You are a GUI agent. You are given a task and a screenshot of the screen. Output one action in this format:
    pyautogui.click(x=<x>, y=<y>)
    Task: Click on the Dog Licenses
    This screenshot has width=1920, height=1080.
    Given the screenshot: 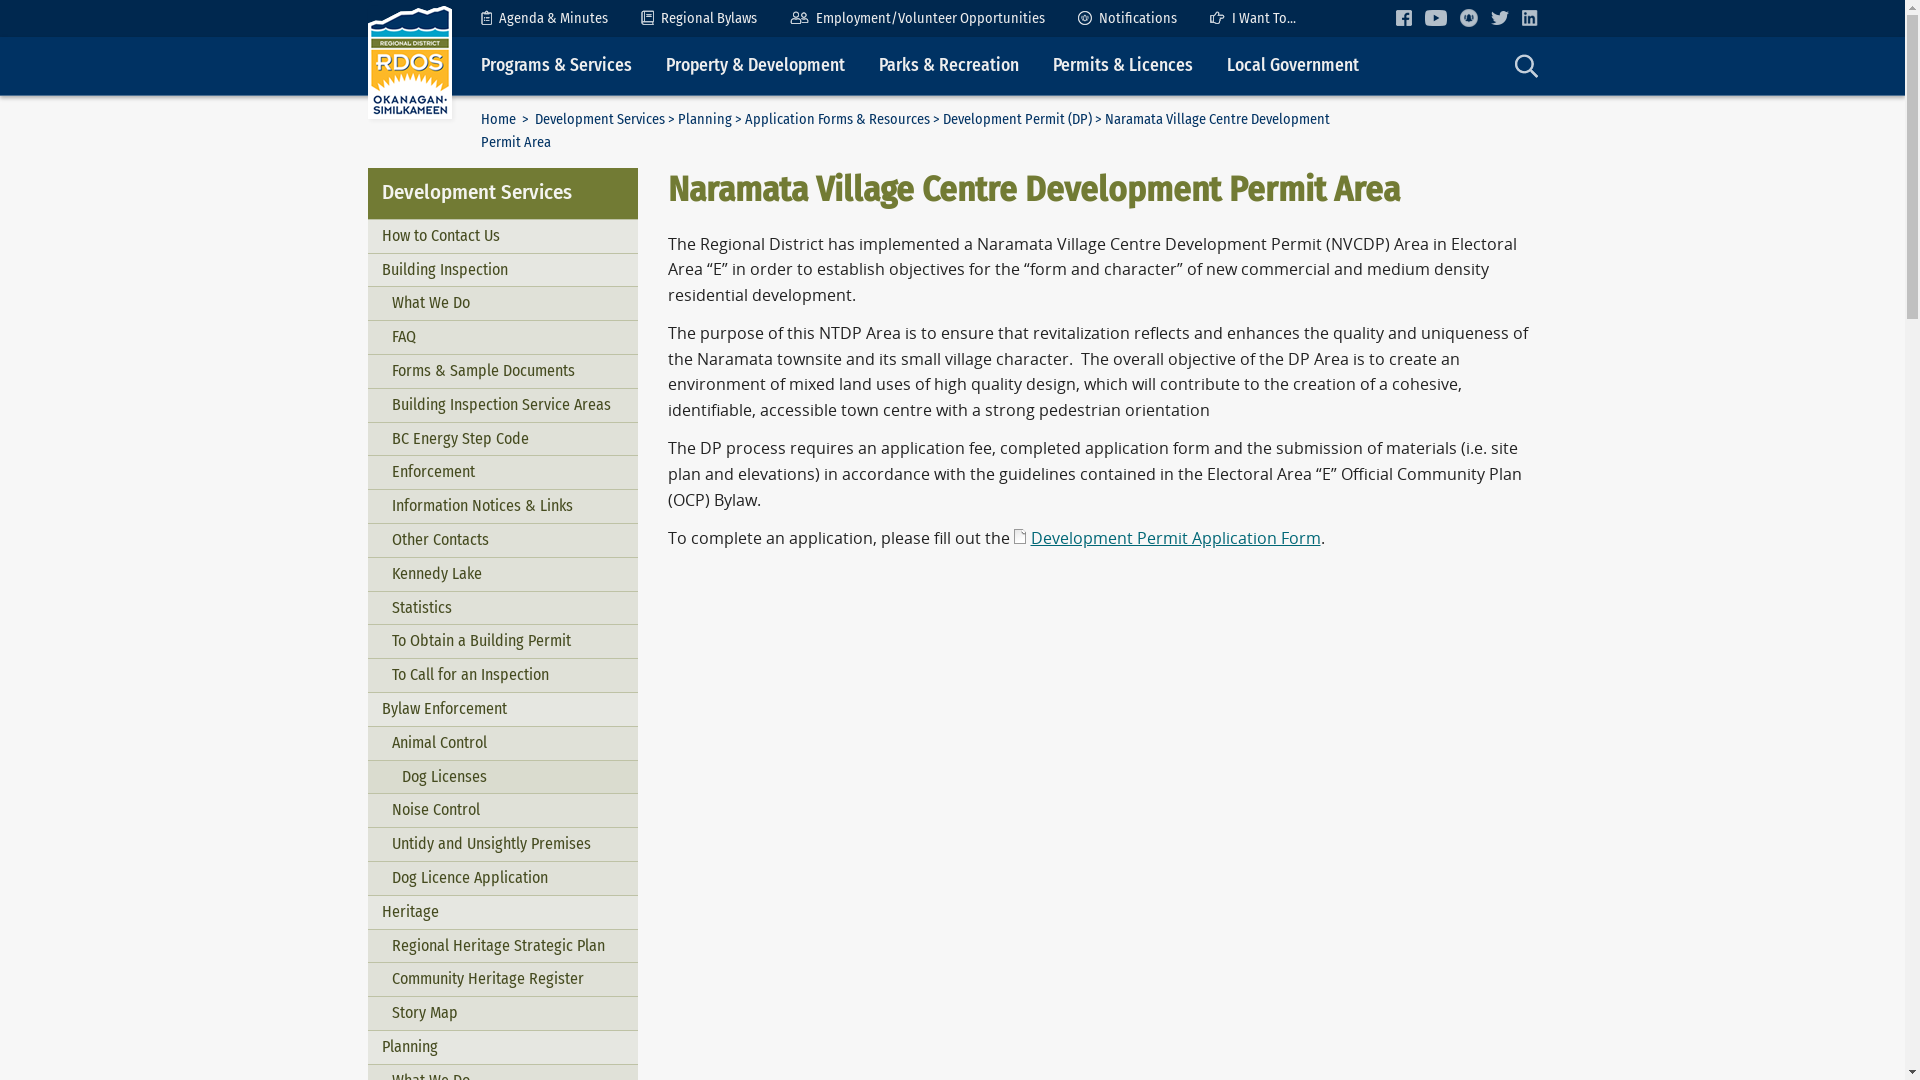 What is the action you would take?
    pyautogui.click(x=503, y=778)
    